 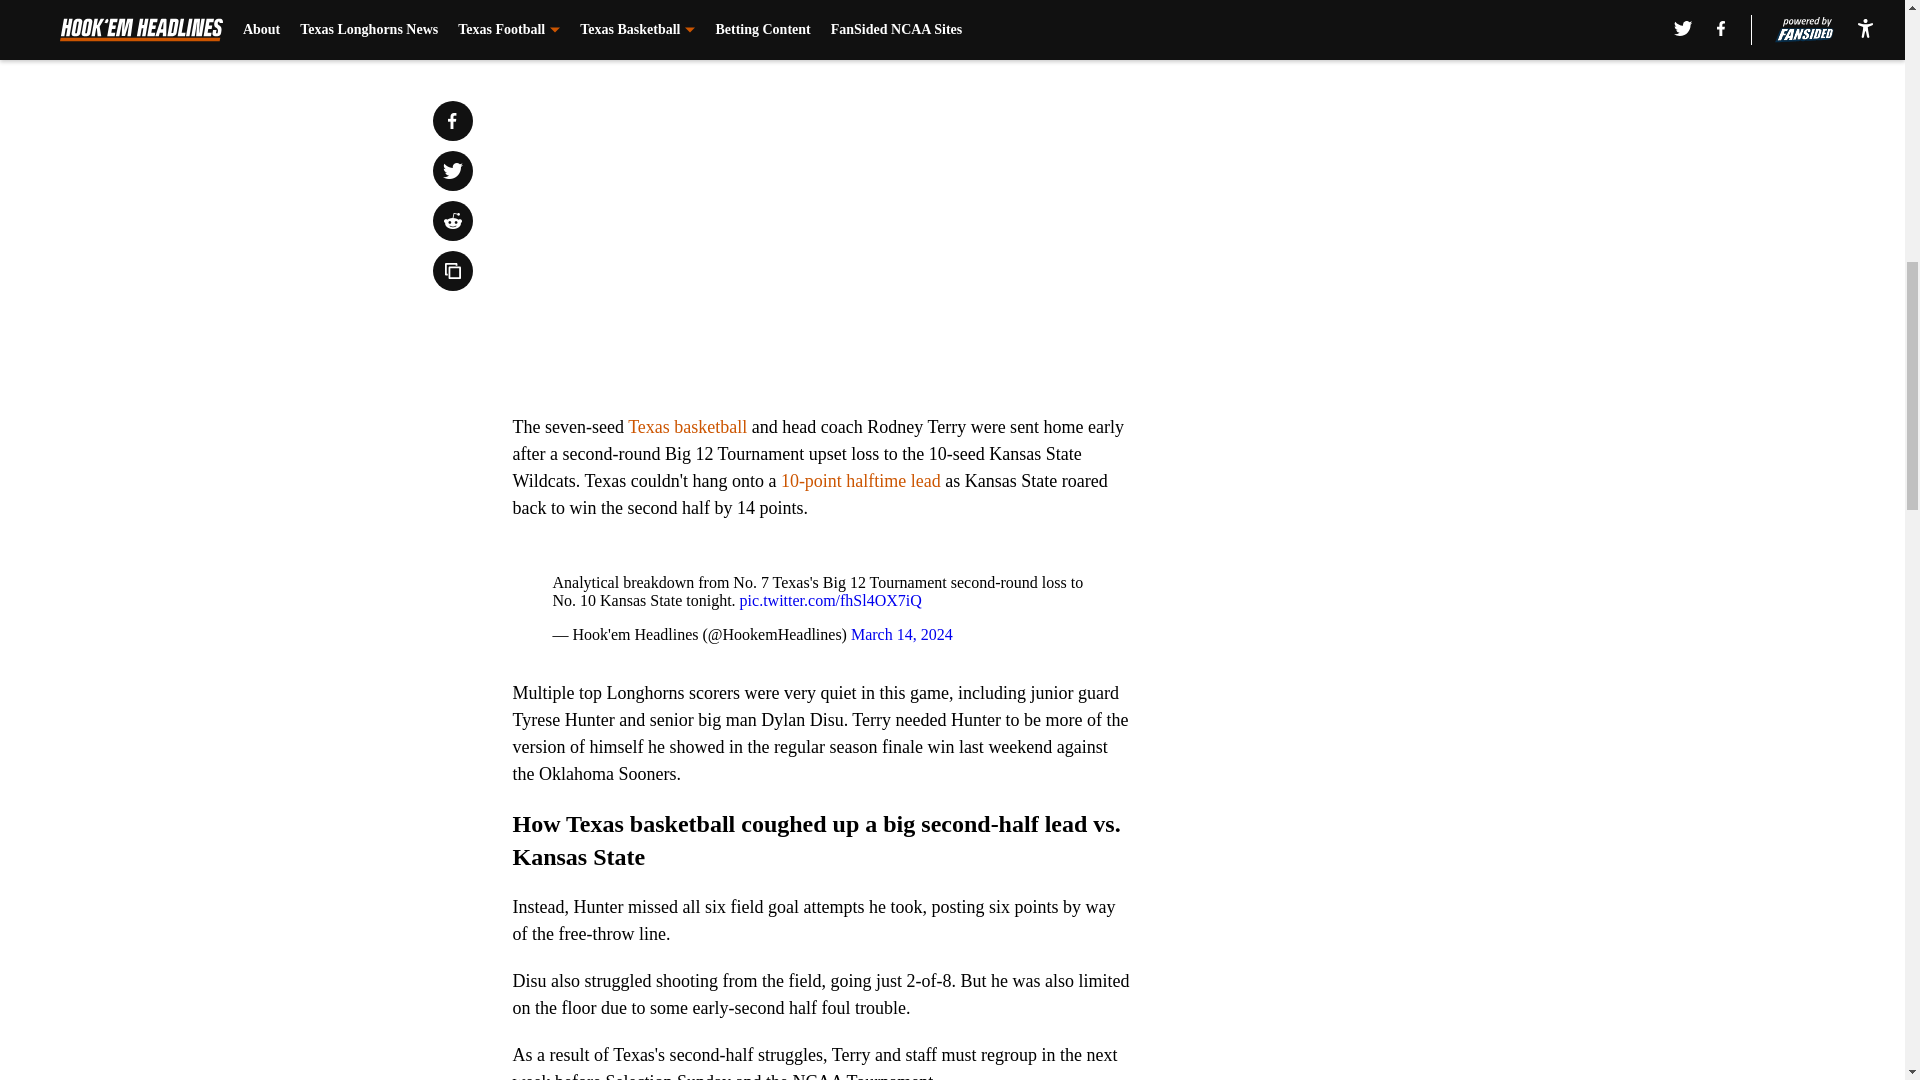 What do you see at coordinates (686, 426) in the screenshot?
I see `Texas basketball` at bounding box center [686, 426].